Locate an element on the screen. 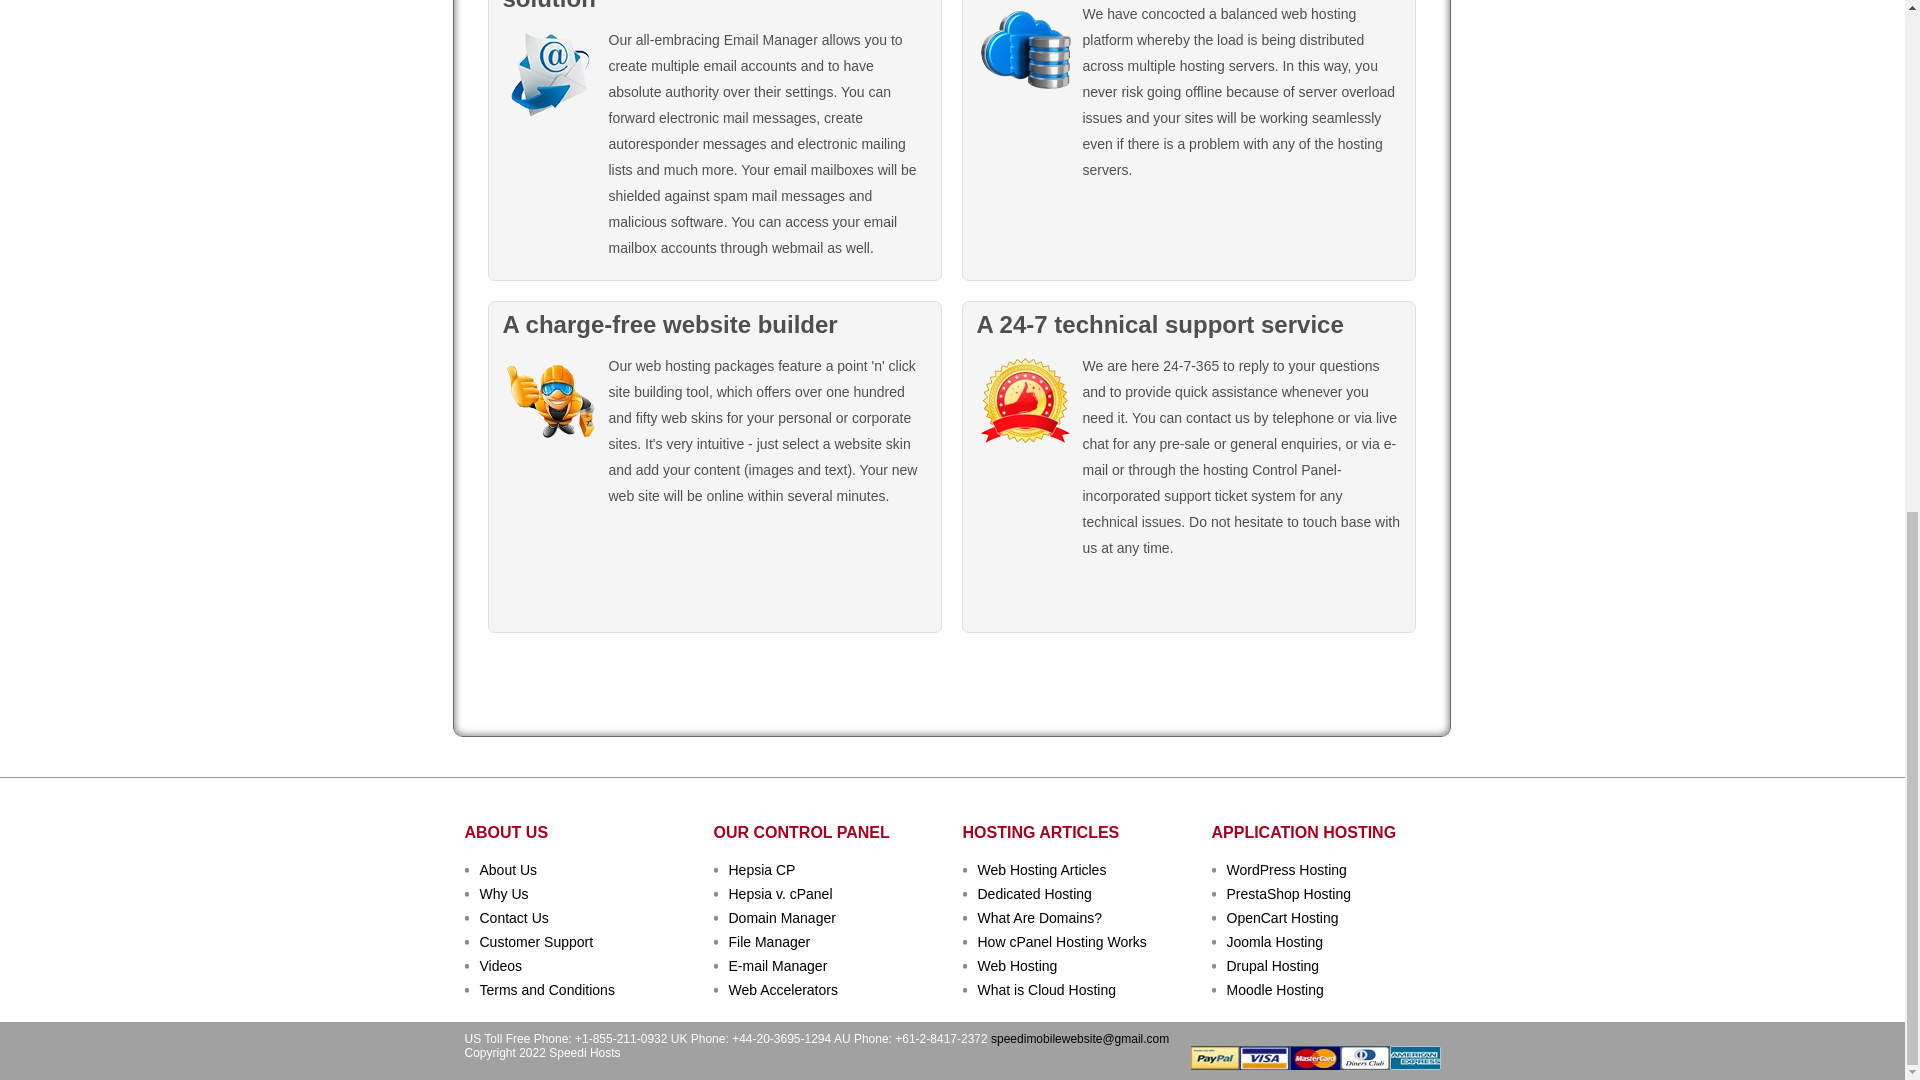 This screenshot has width=1920, height=1080. A charge-free website builder is located at coordinates (549, 401).